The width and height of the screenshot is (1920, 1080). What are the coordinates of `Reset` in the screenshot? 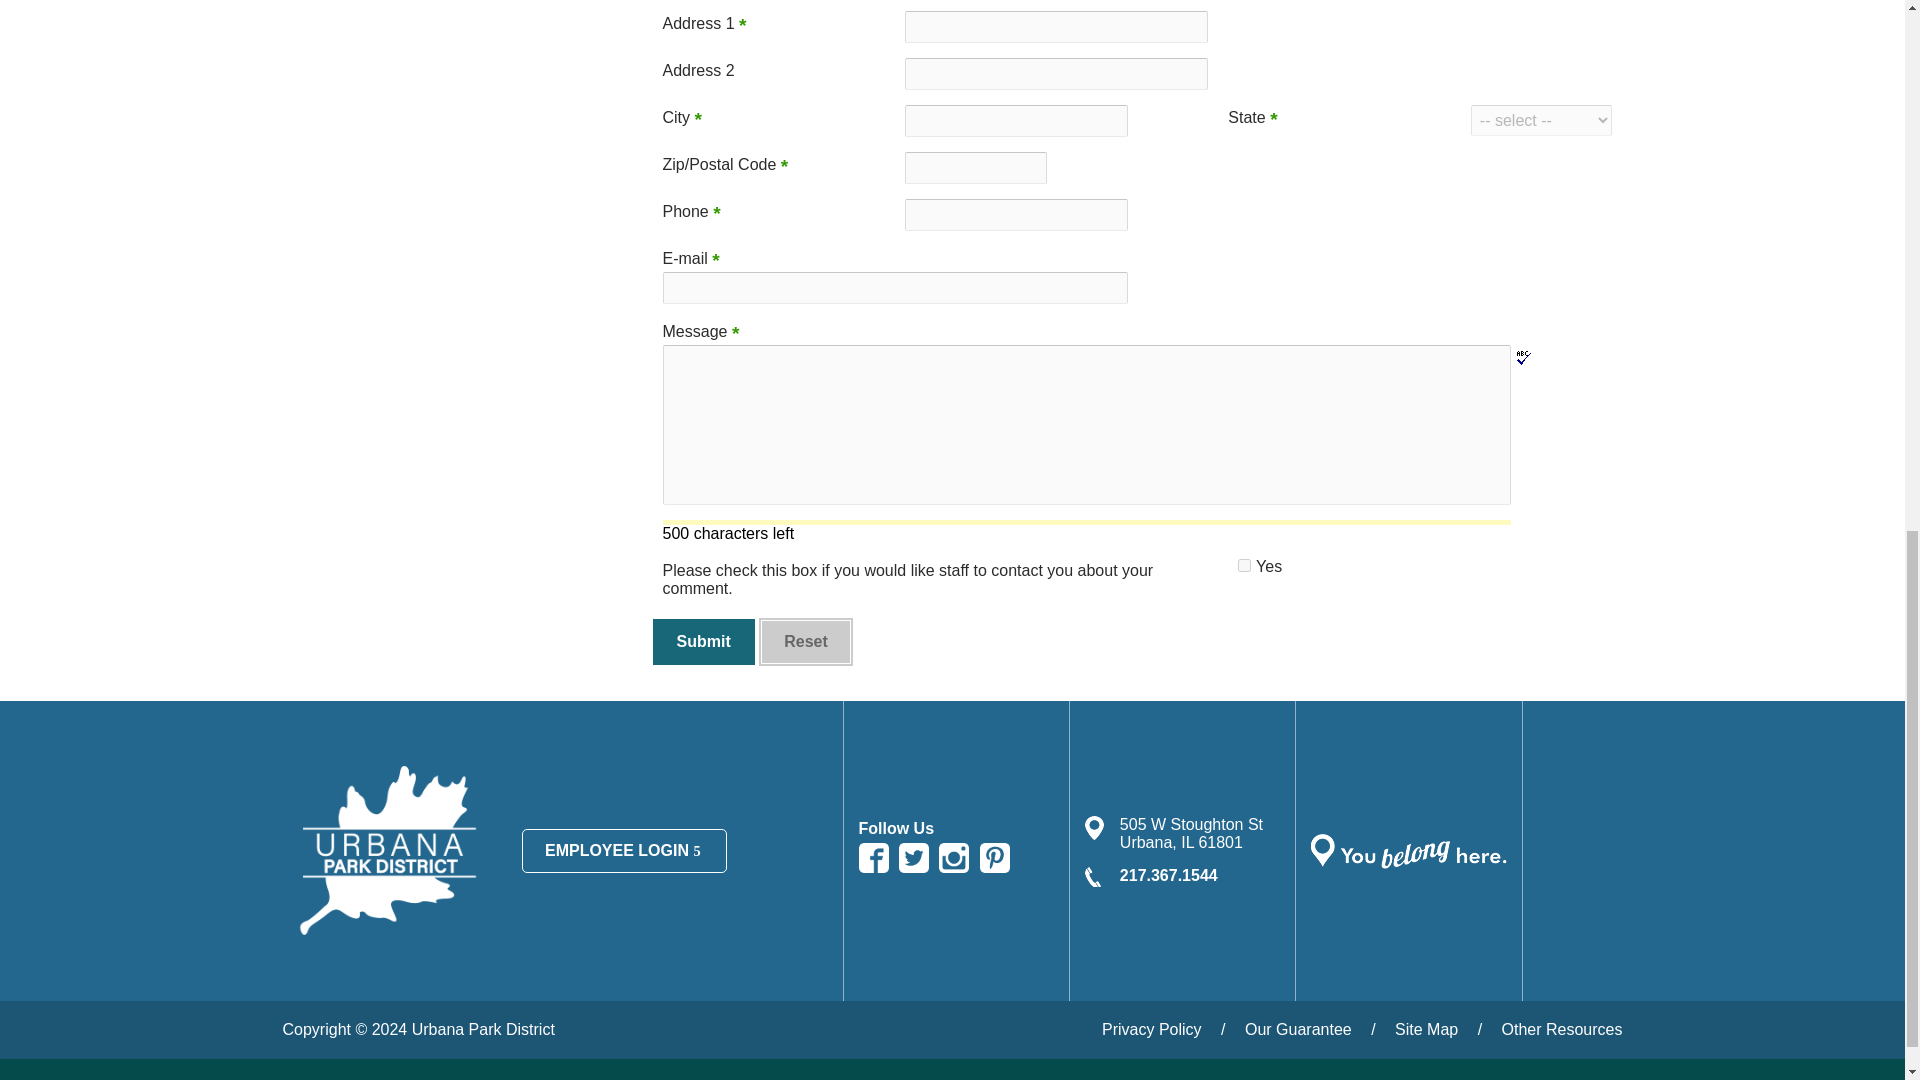 It's located at (805, 642).